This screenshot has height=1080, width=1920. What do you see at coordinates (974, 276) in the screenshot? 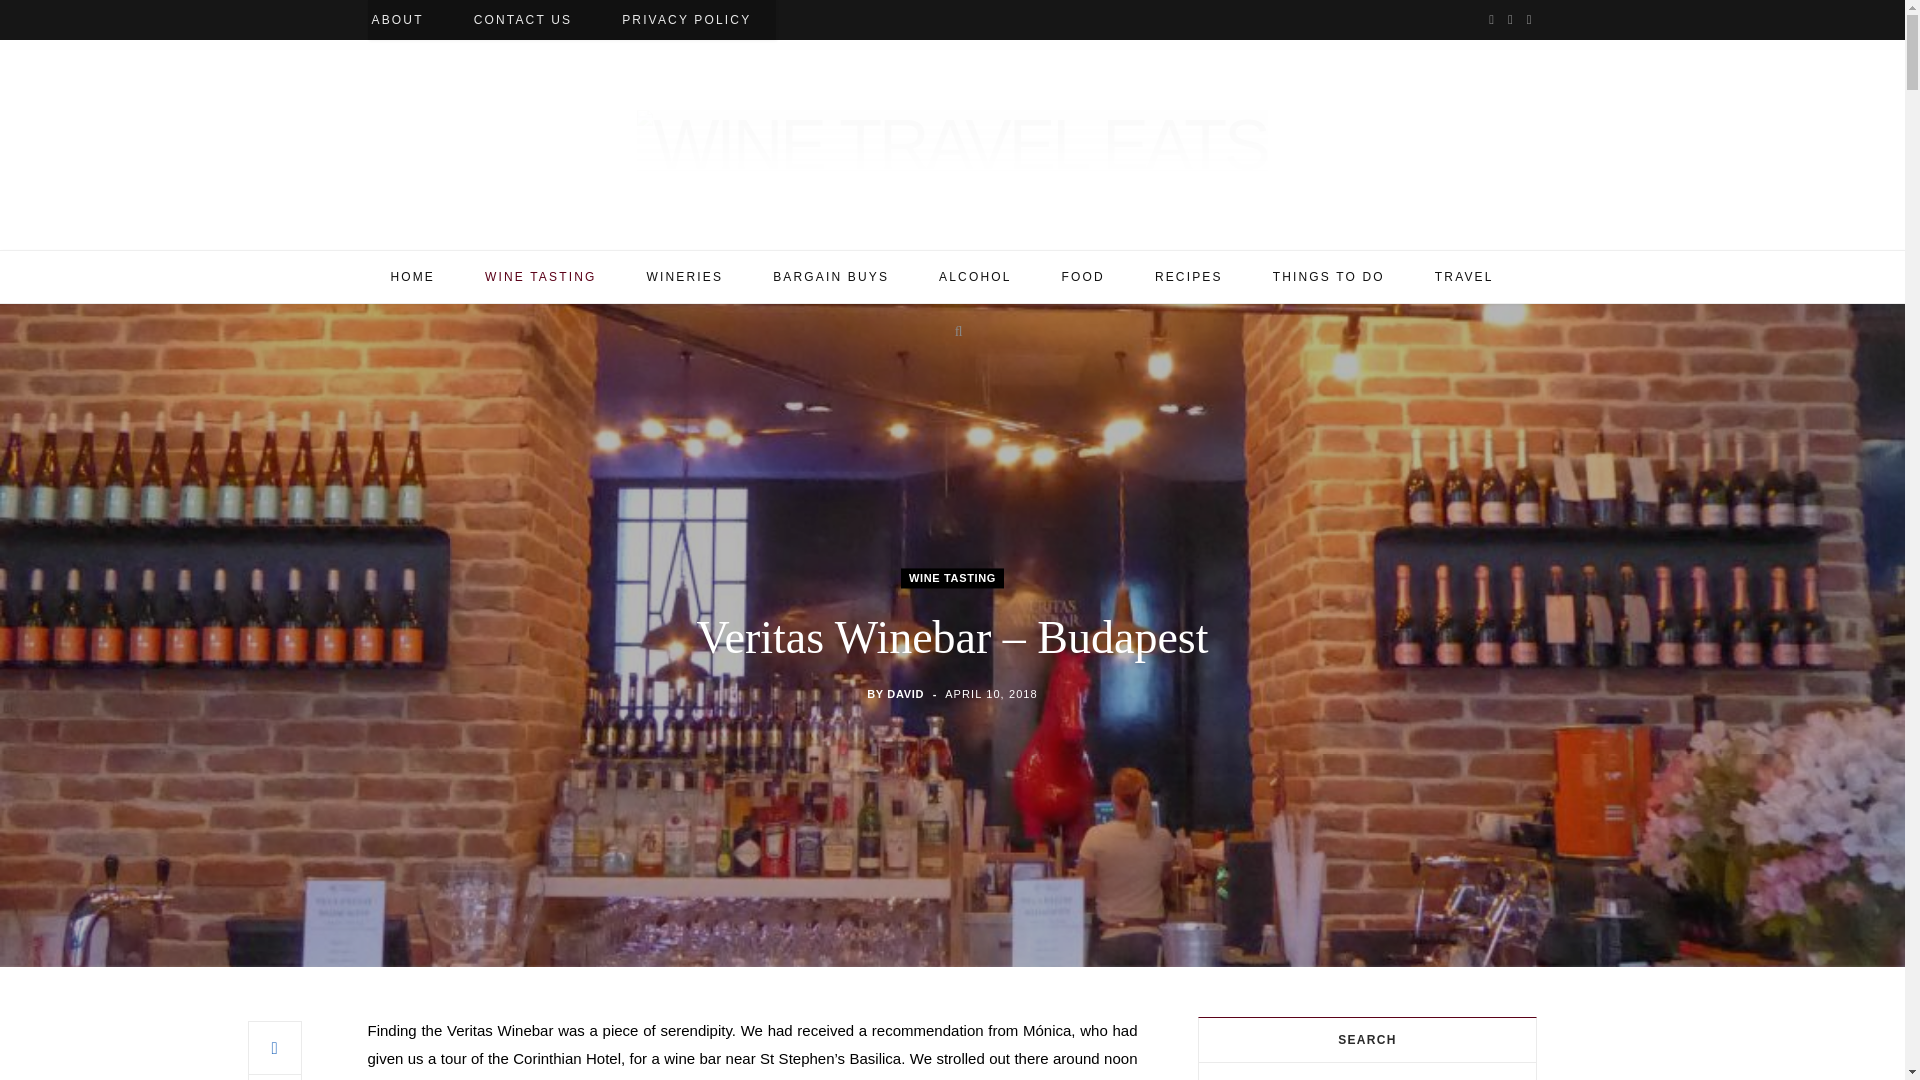
I see `ALCOHOL` at bounding box center [974, 276].